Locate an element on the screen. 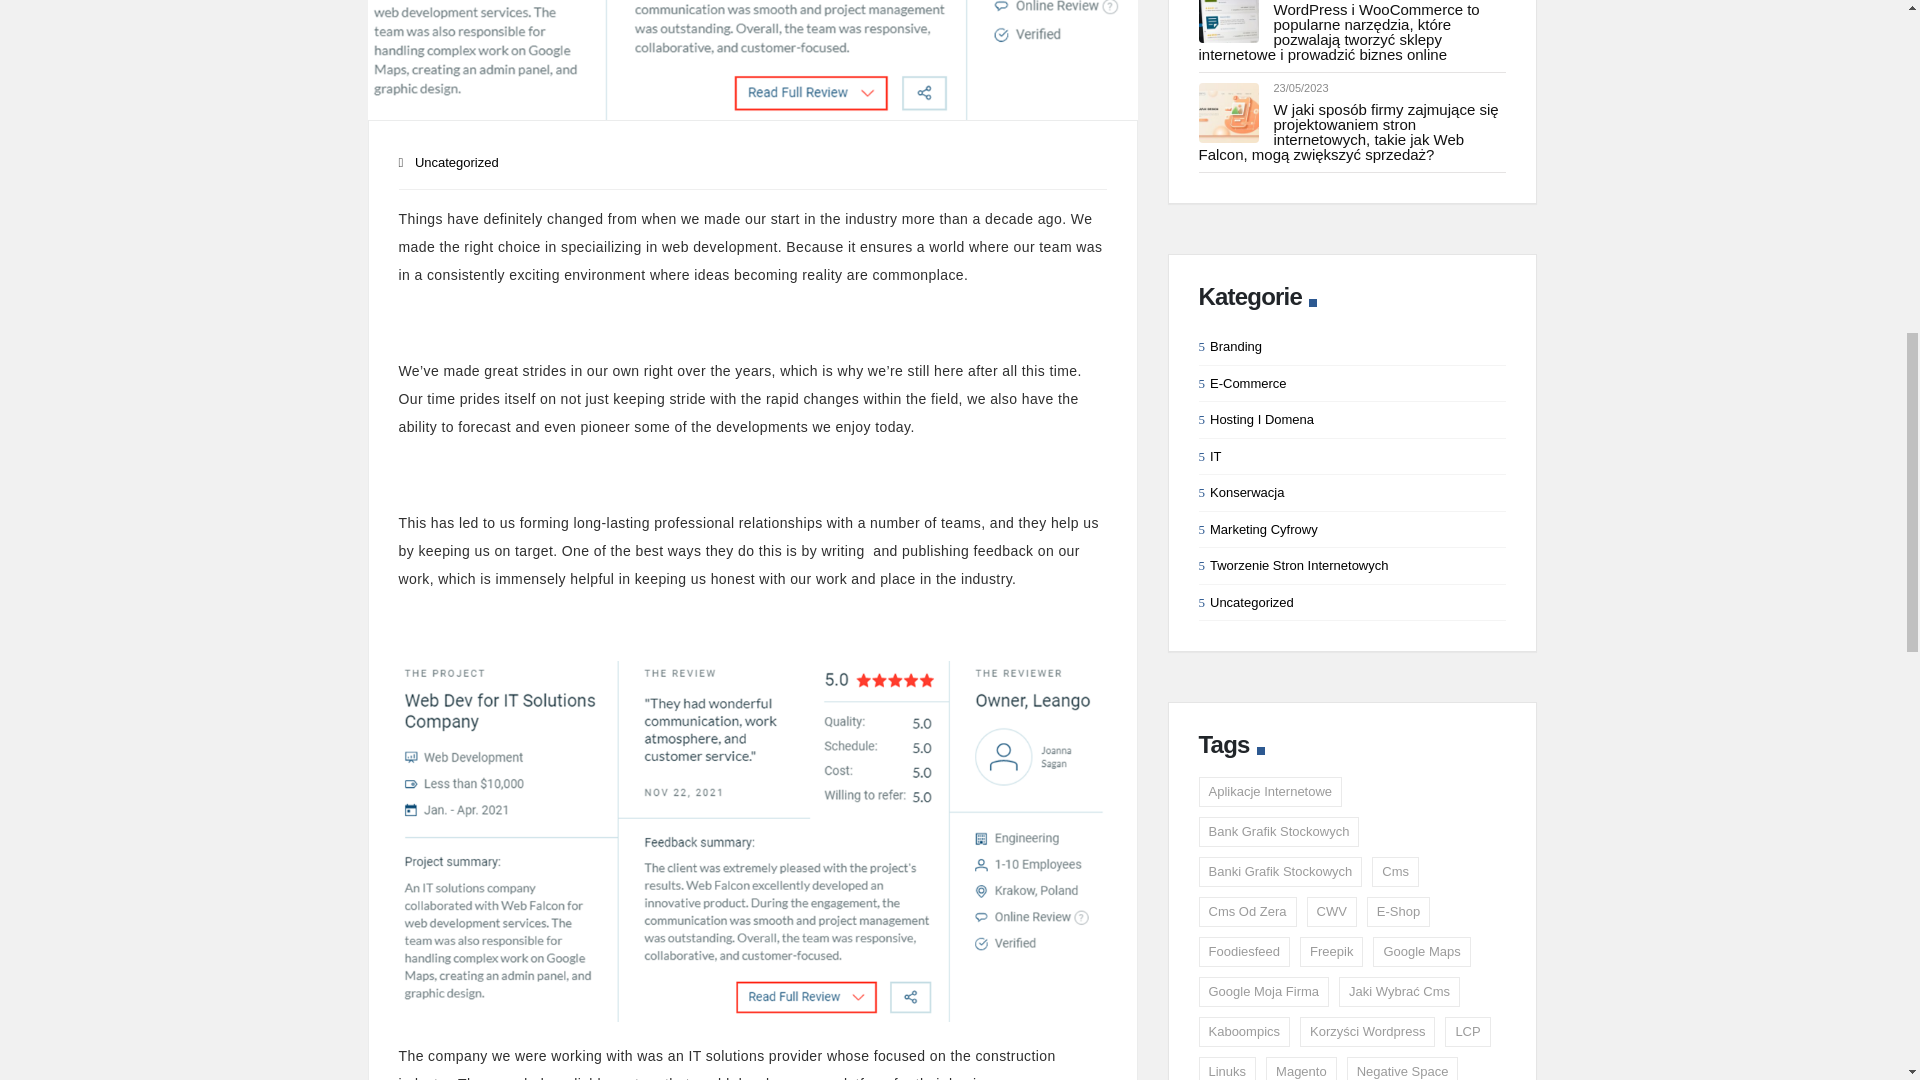 The height and width of the screenshot is (1080, 1920). Uncategorized is located at coordinates (456, 162).